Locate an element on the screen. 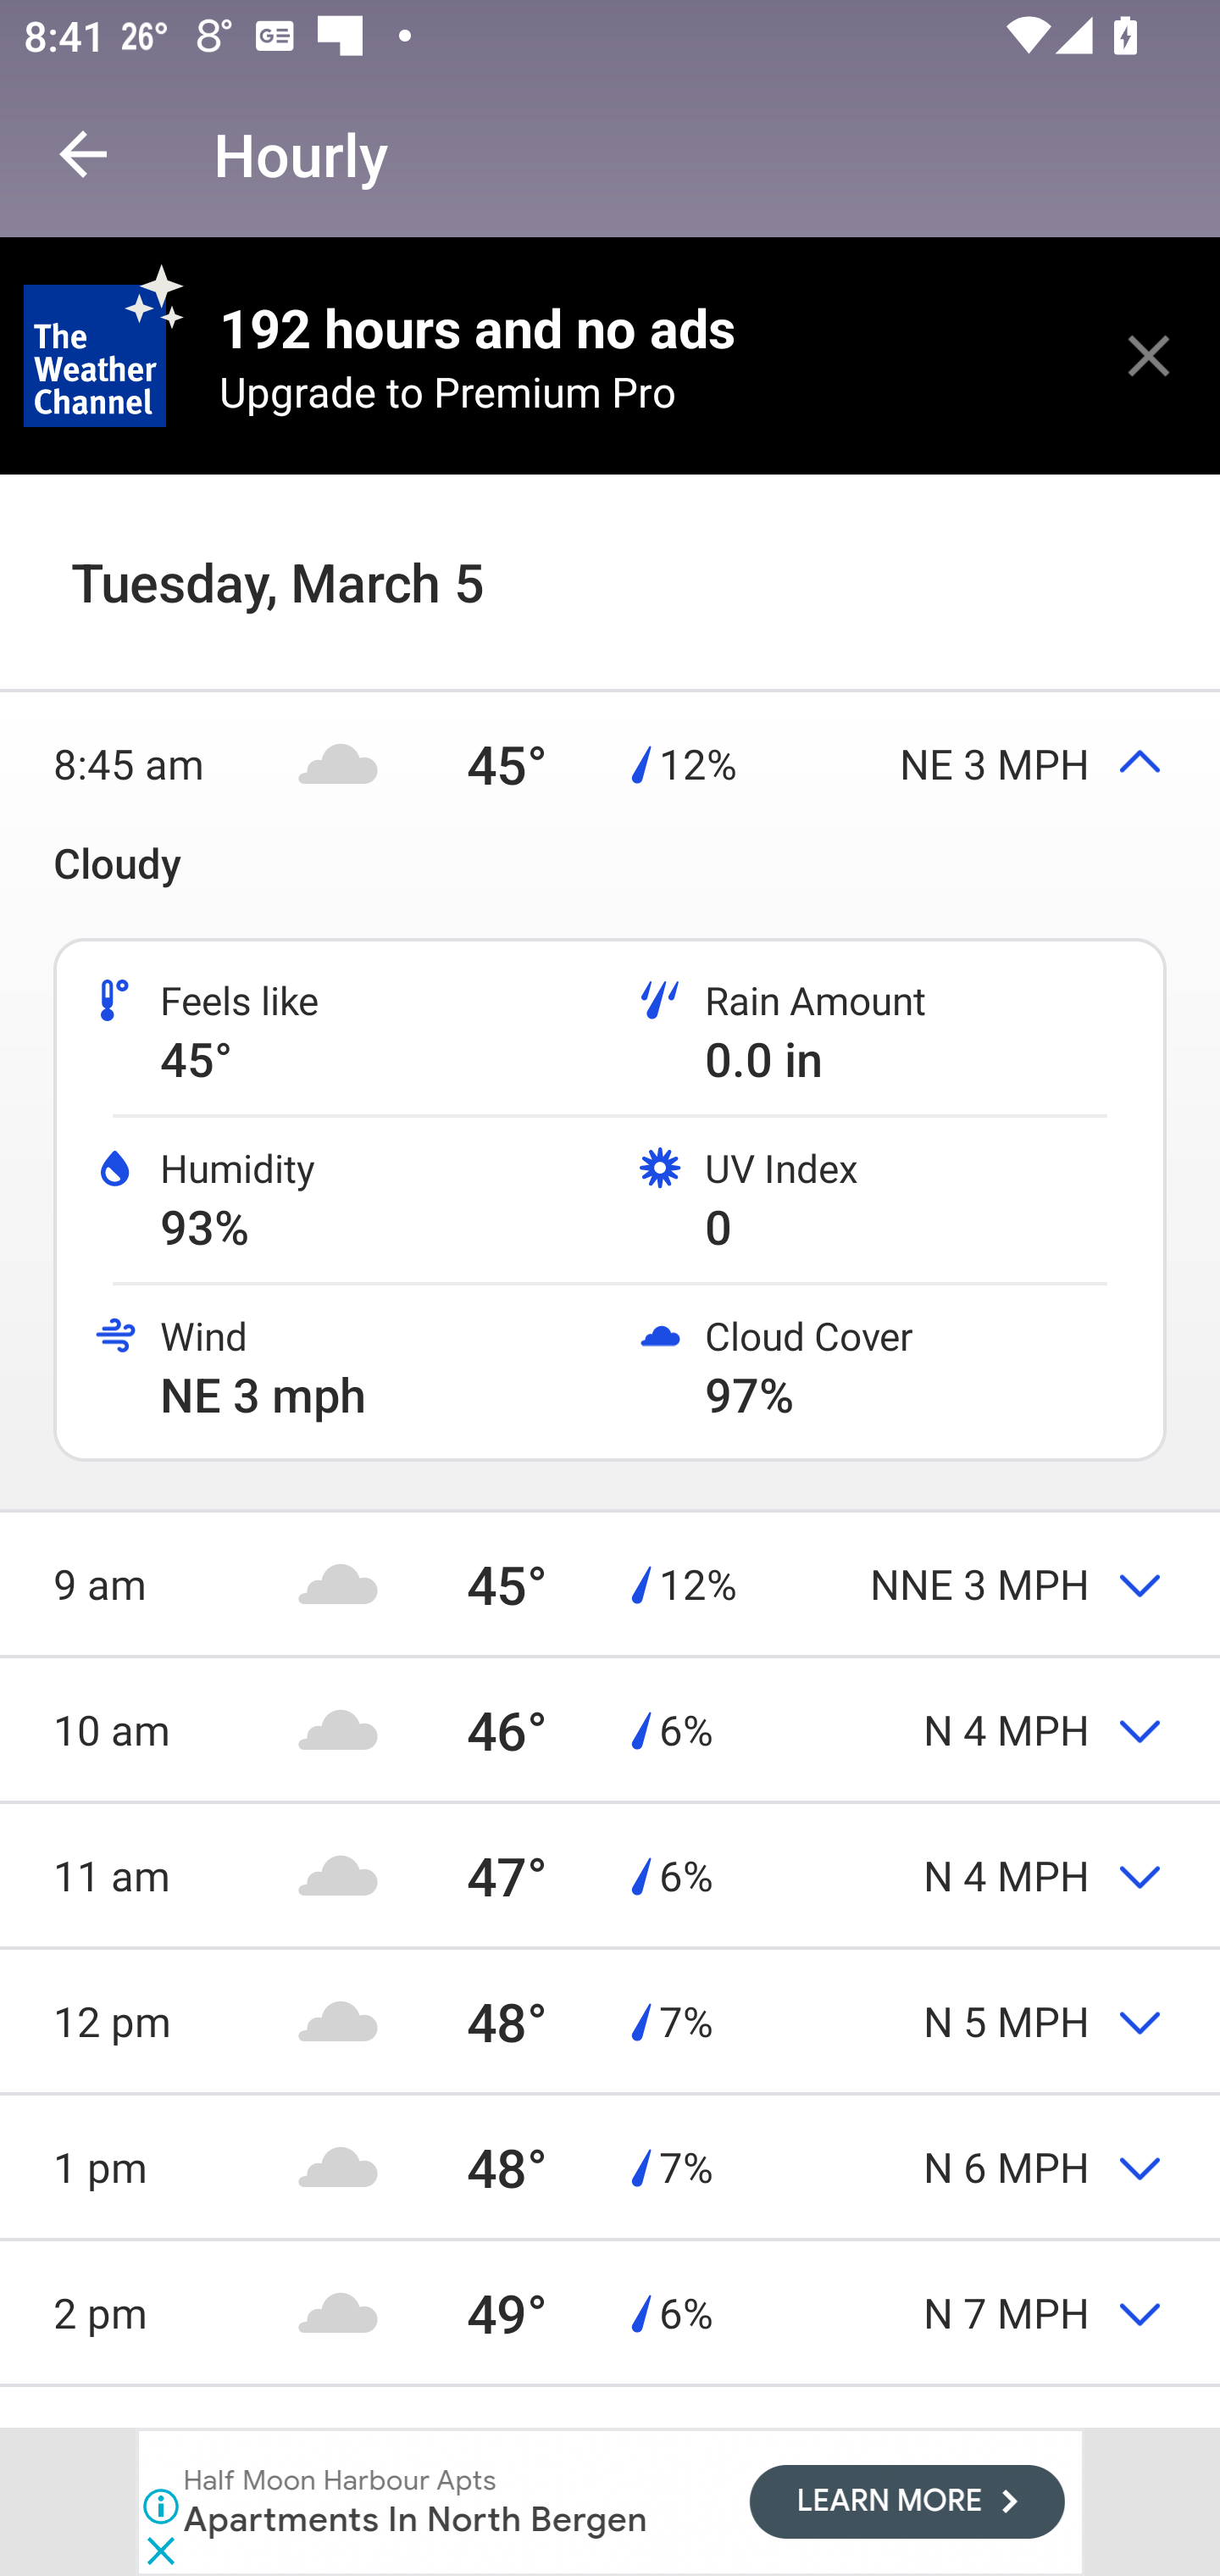 This screenshot has width=1220, height=2576. 1 pm 48° 7% N 6 MPH is located at coordinates (610, 2166).